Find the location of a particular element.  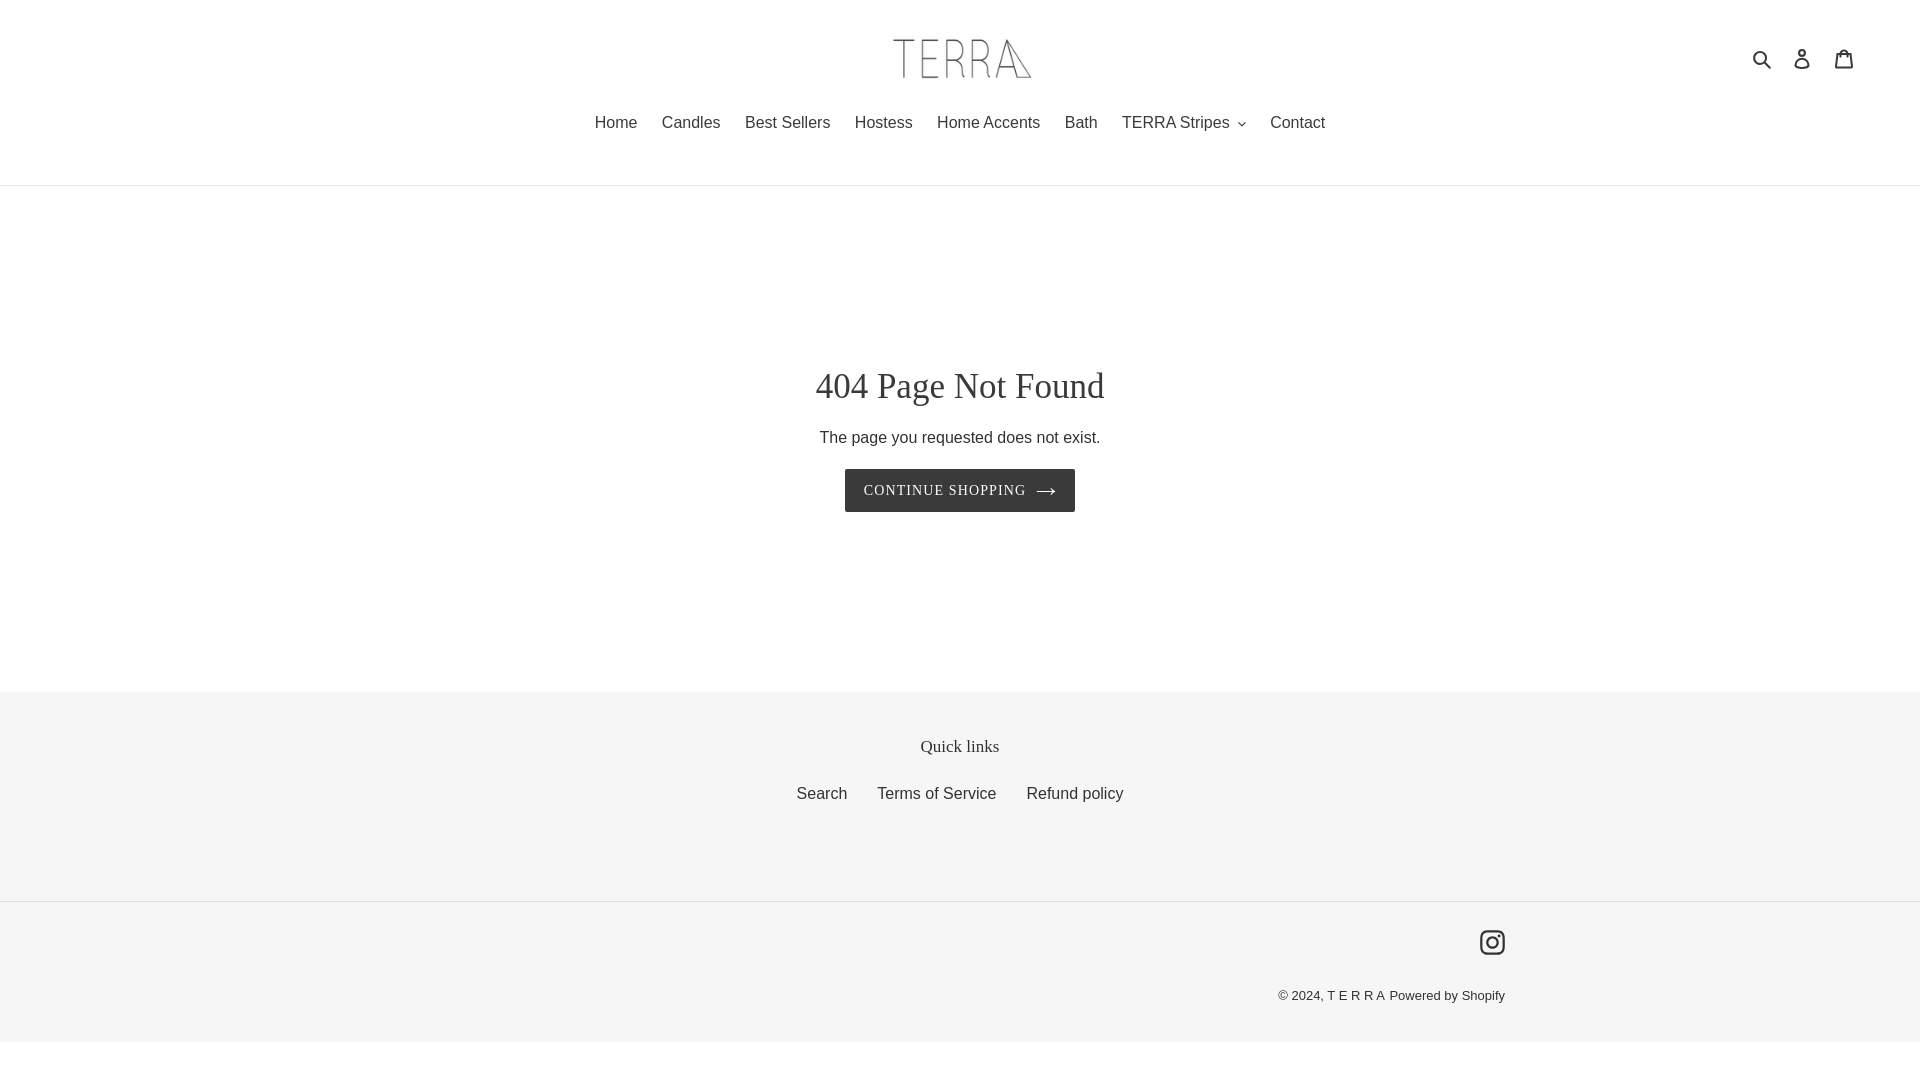

Hostess is located at coordinates (884, 124).